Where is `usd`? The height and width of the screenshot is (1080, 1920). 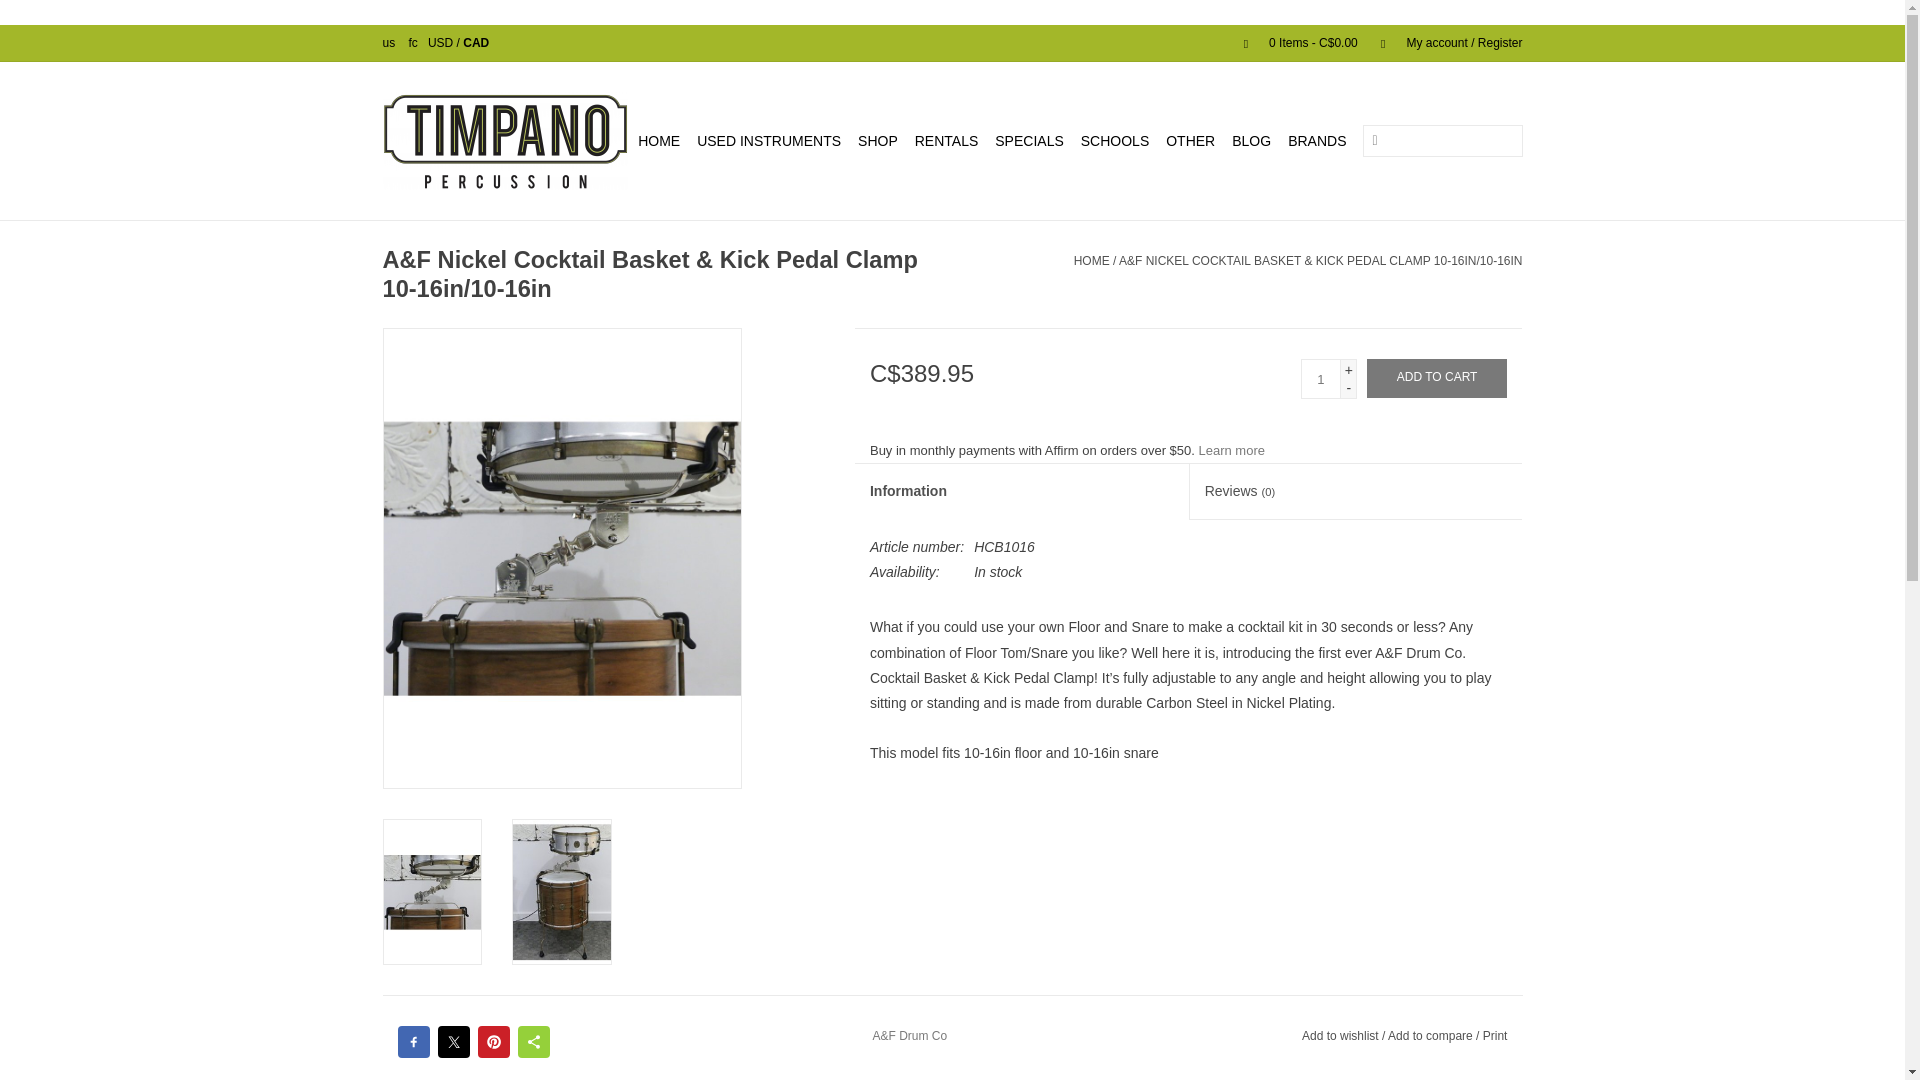
usd is located at coordinates (442, 42).